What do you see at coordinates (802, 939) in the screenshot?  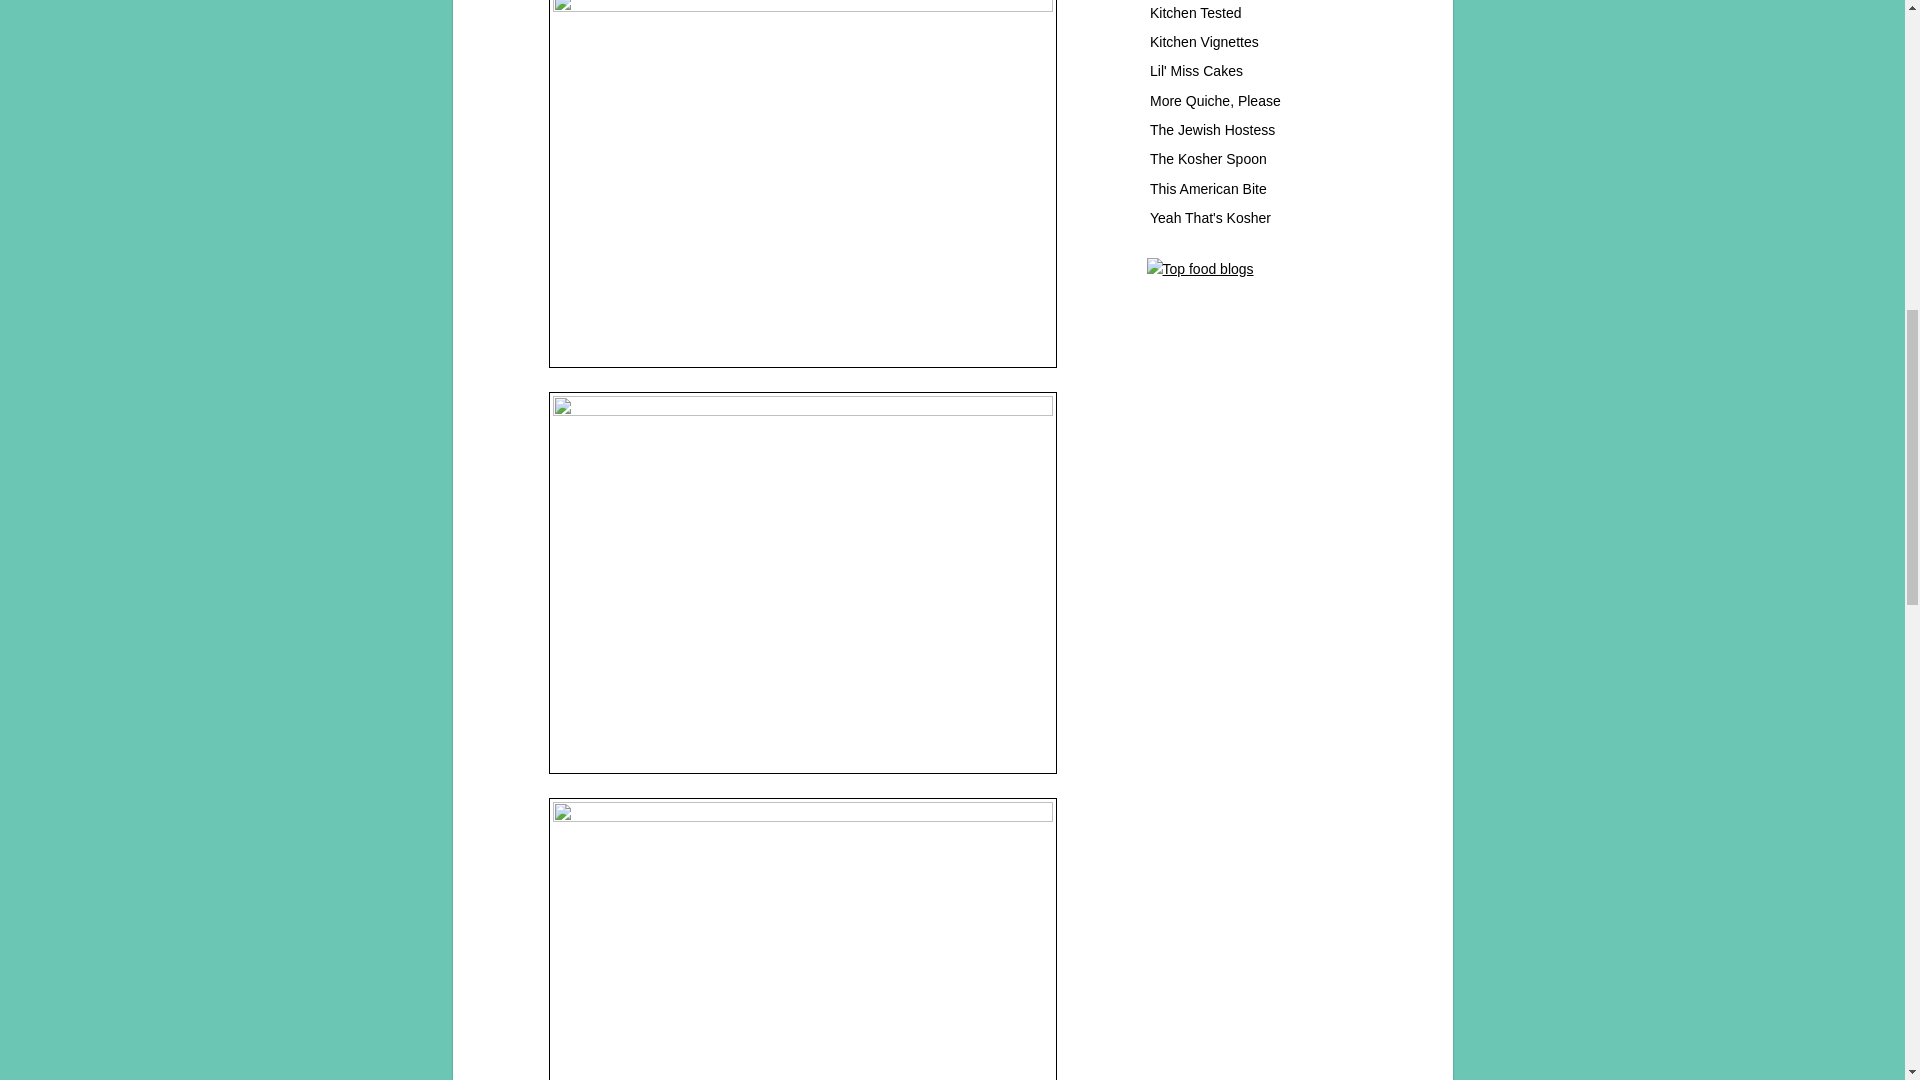 I see `view from the bottom` at bounding box center [802, 939].